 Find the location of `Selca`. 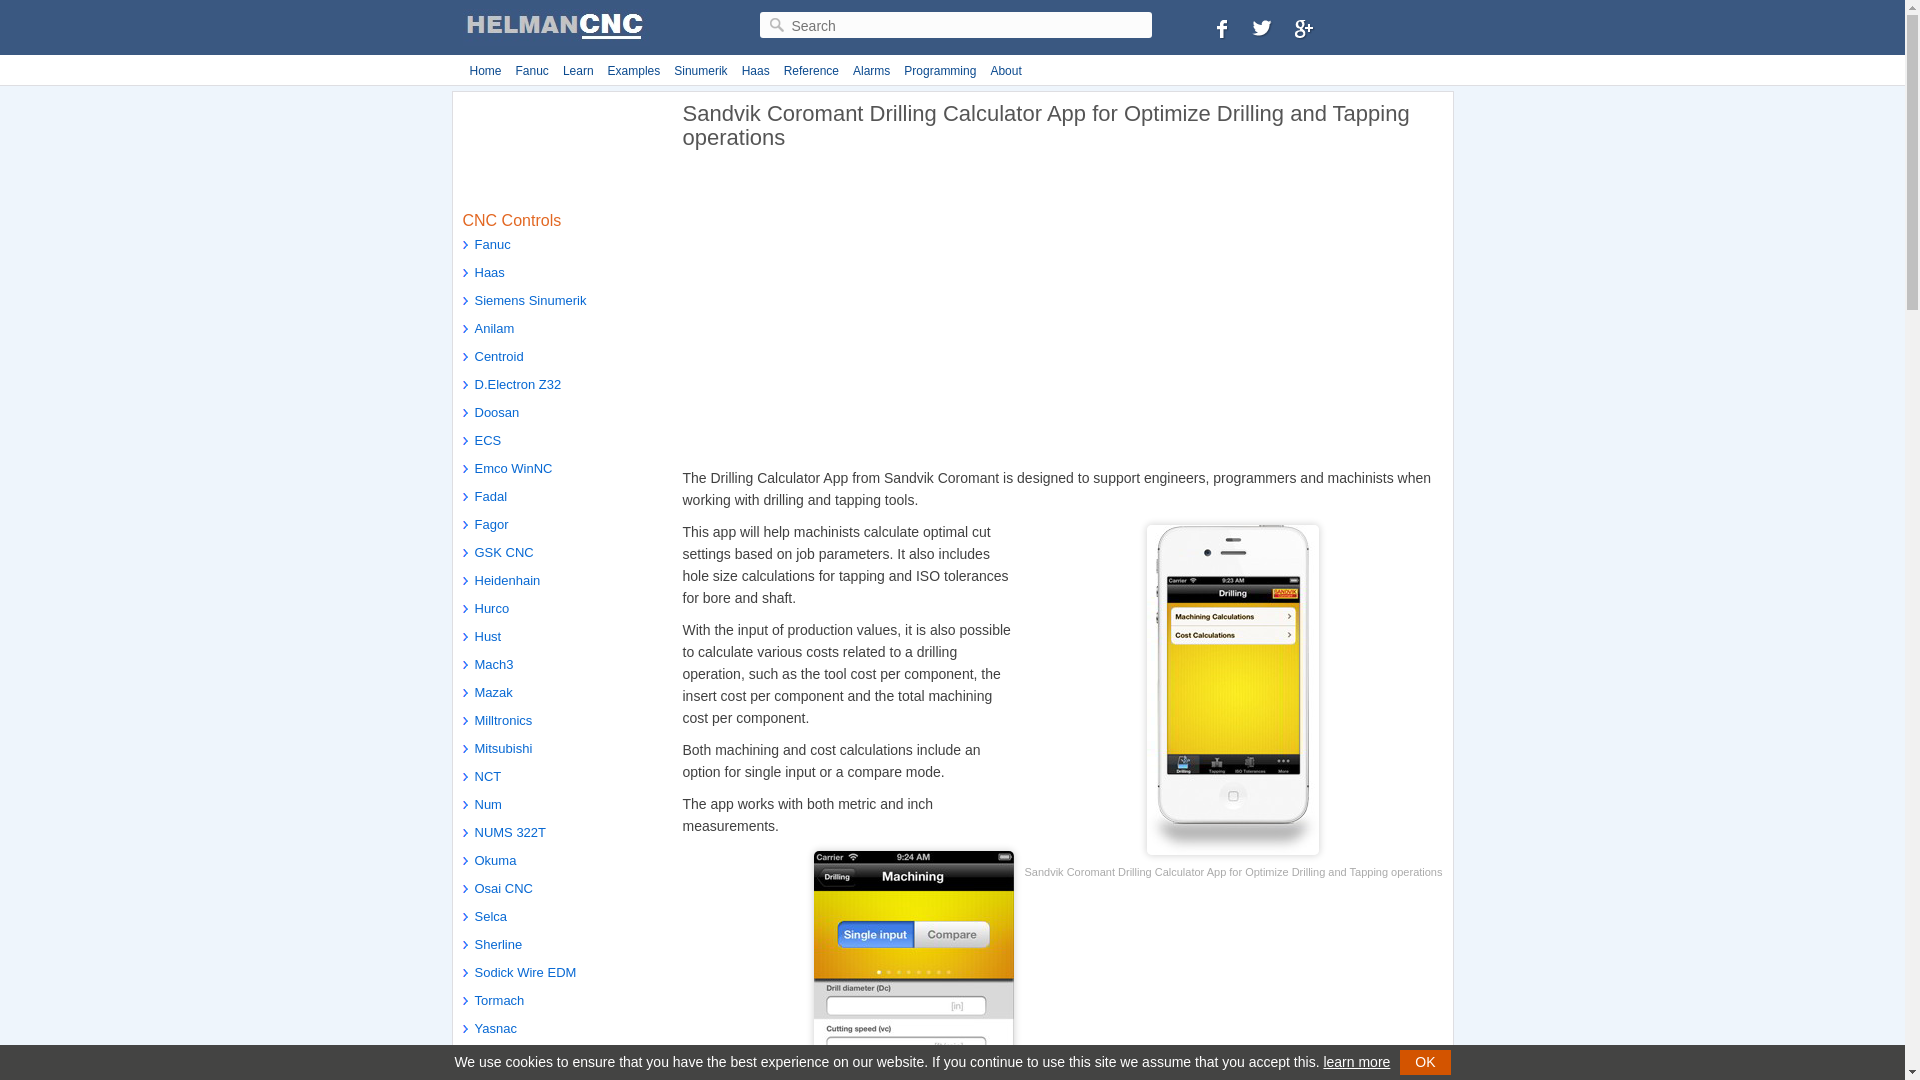

Selca is located at coordinates (562, 919).